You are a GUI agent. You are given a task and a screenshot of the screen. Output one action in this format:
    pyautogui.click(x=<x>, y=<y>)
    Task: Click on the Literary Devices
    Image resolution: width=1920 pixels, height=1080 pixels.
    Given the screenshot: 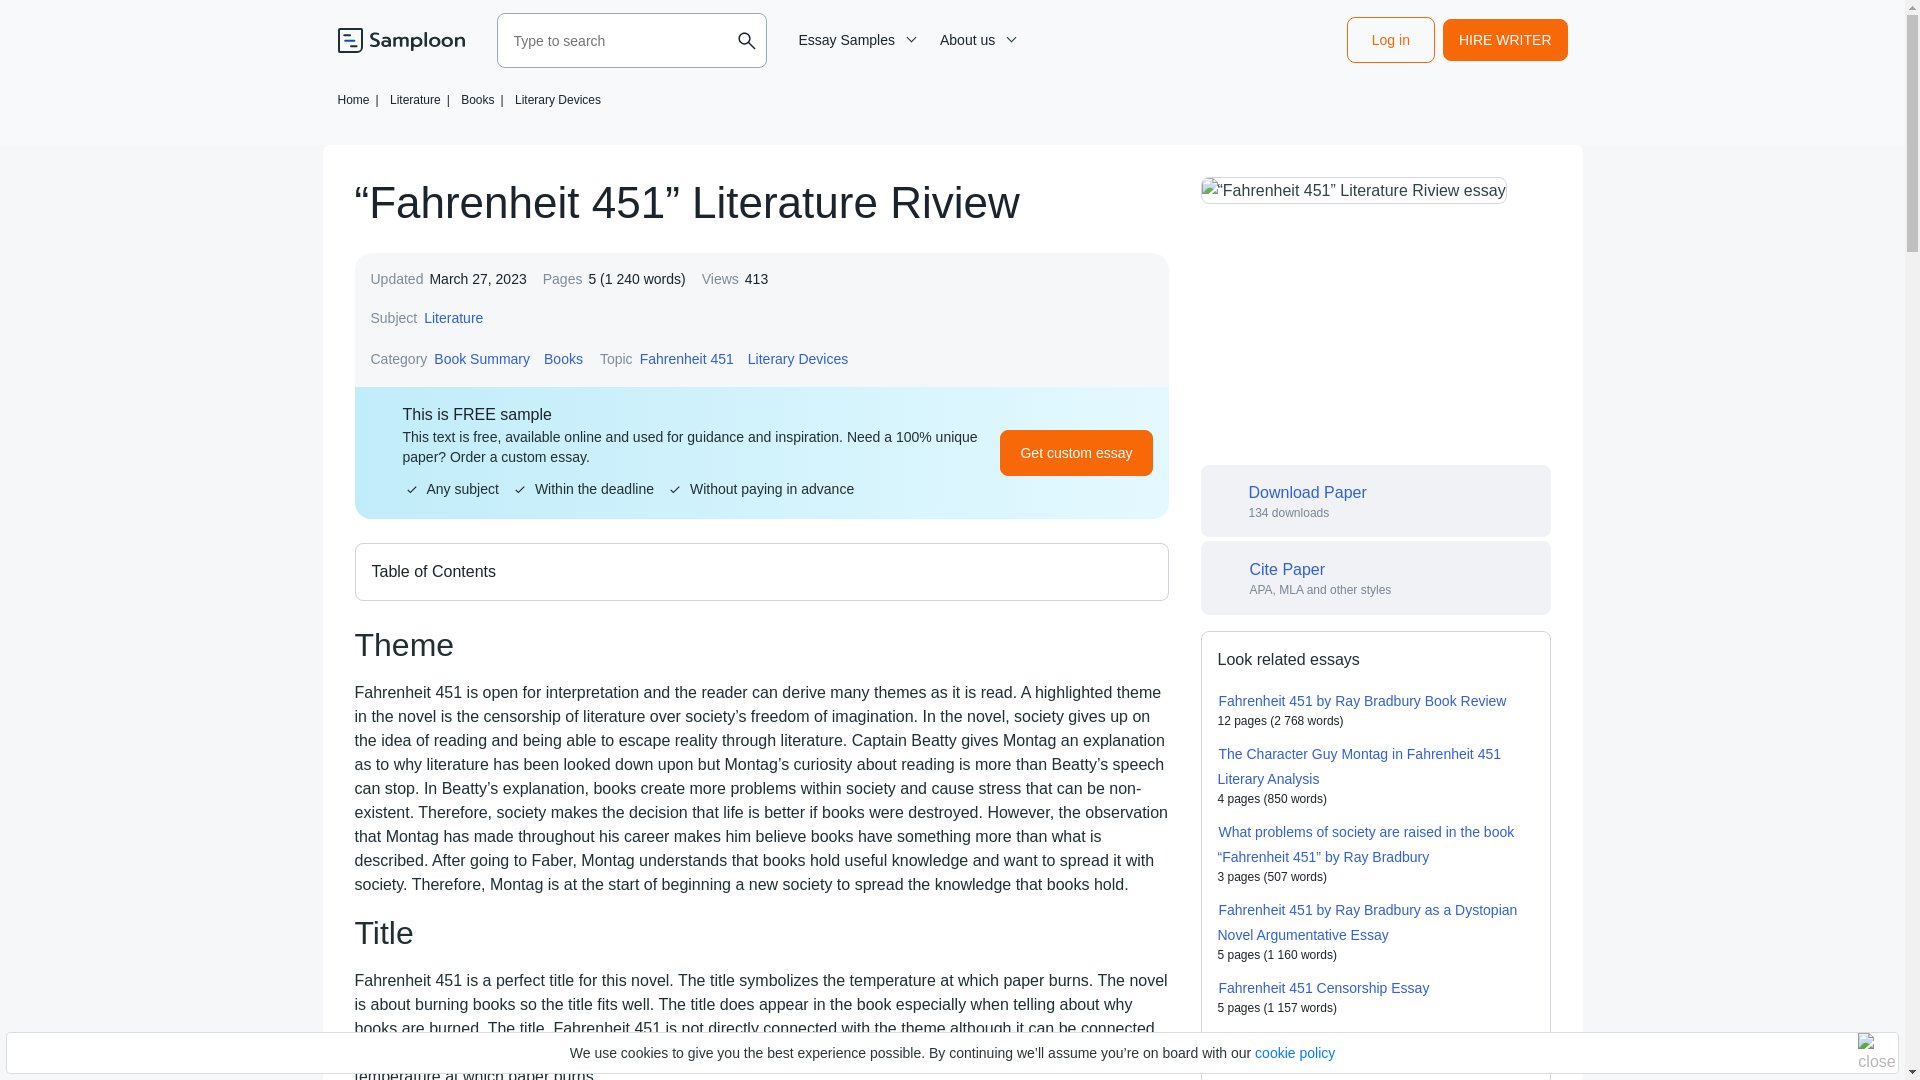 What is the action you would take?
    pyautogui.click(x=557, y=99)
    